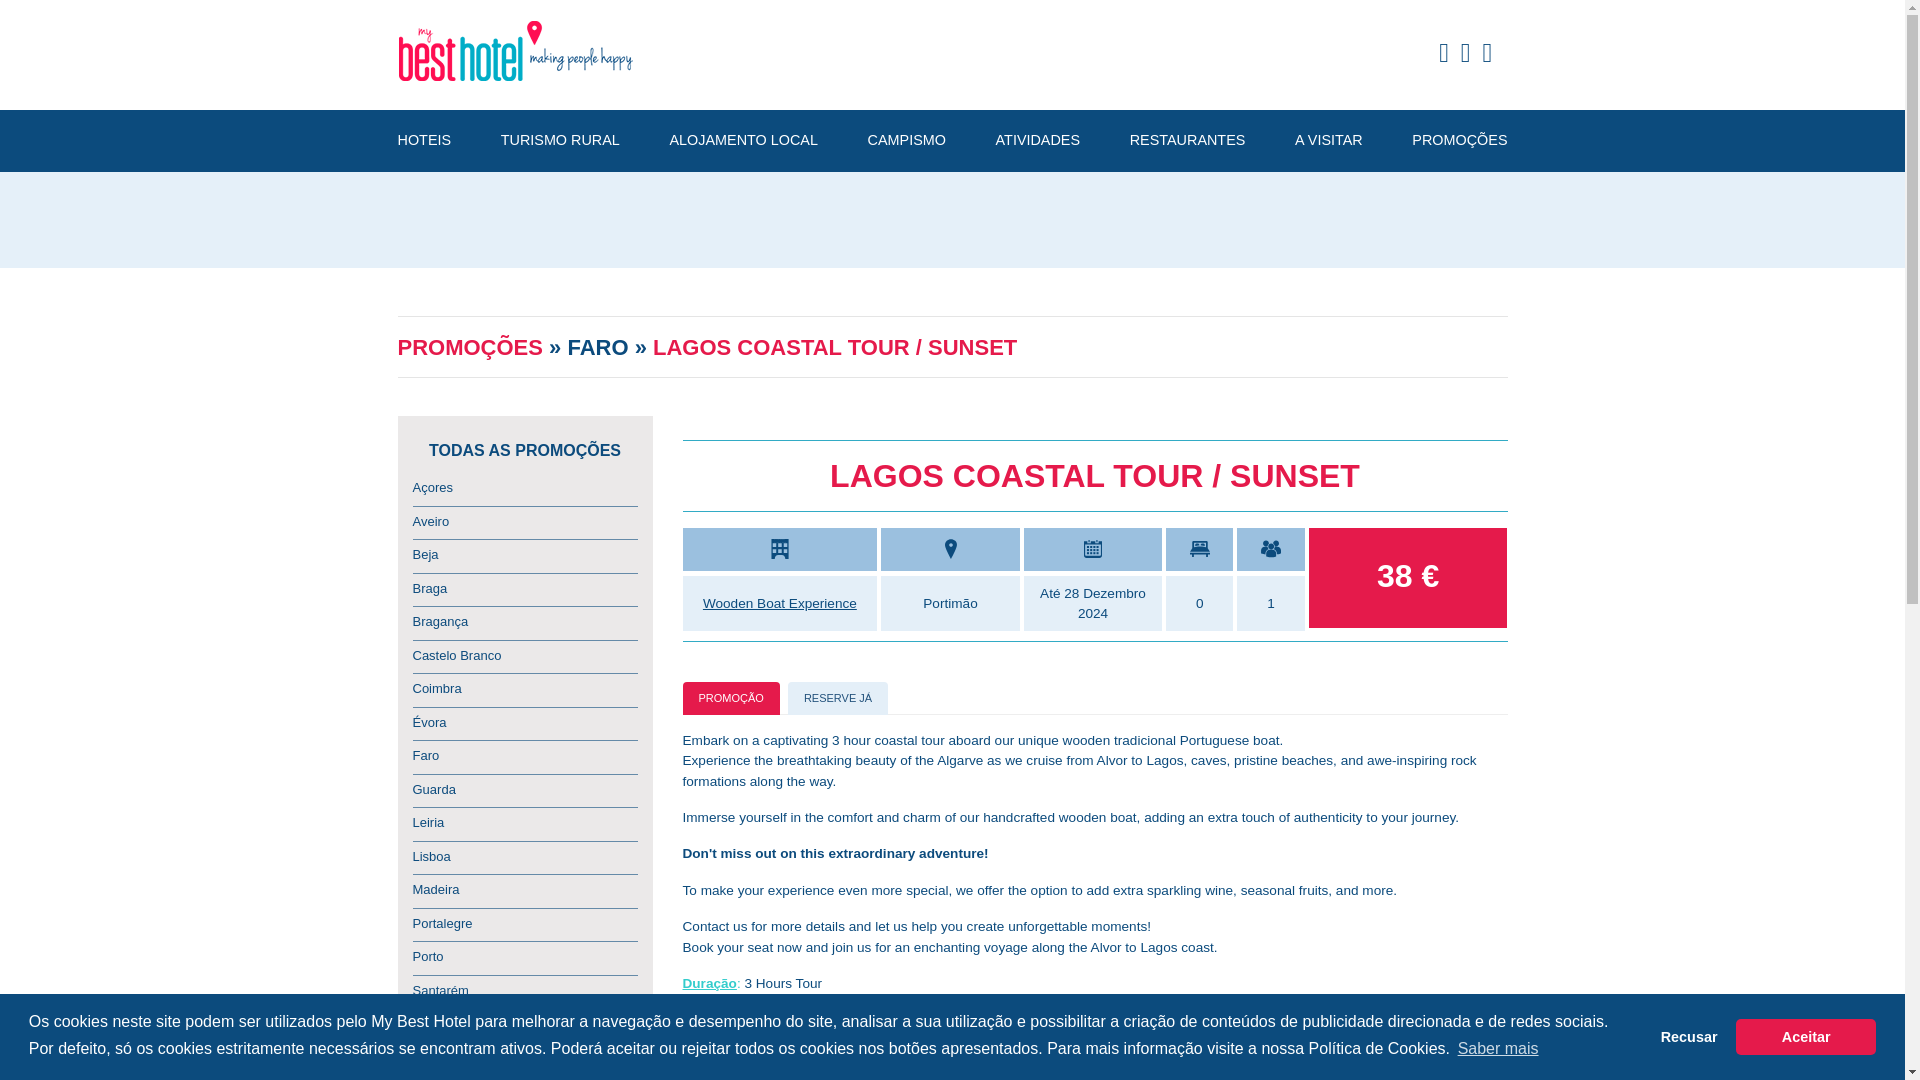 This screenshot has height=1080, width=1920. What do you see at coordinates (742, 141) in the screenshot?
I see `ALOJAMENTO LOCAL` at bounding box center [742, 141].